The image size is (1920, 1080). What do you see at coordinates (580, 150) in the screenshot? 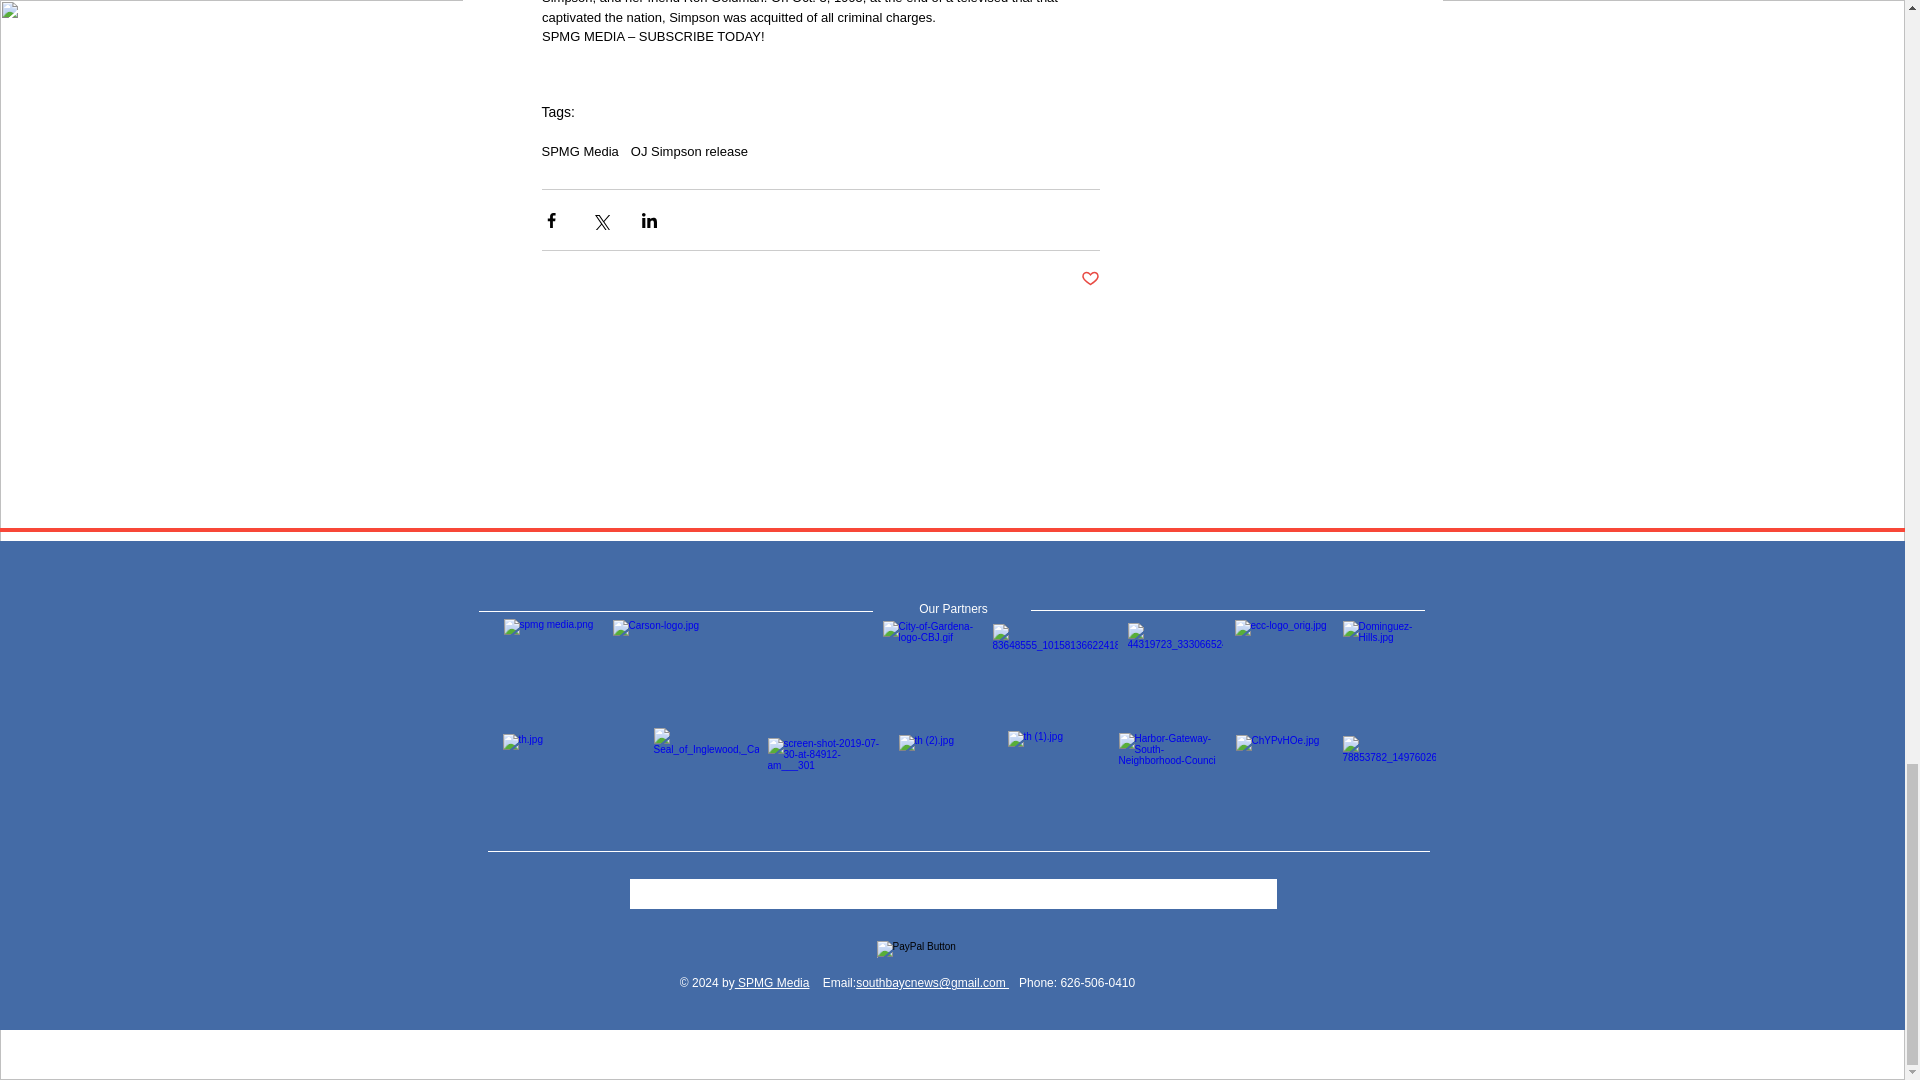
I see `SPMG Media` at bounding box center [580, 150].